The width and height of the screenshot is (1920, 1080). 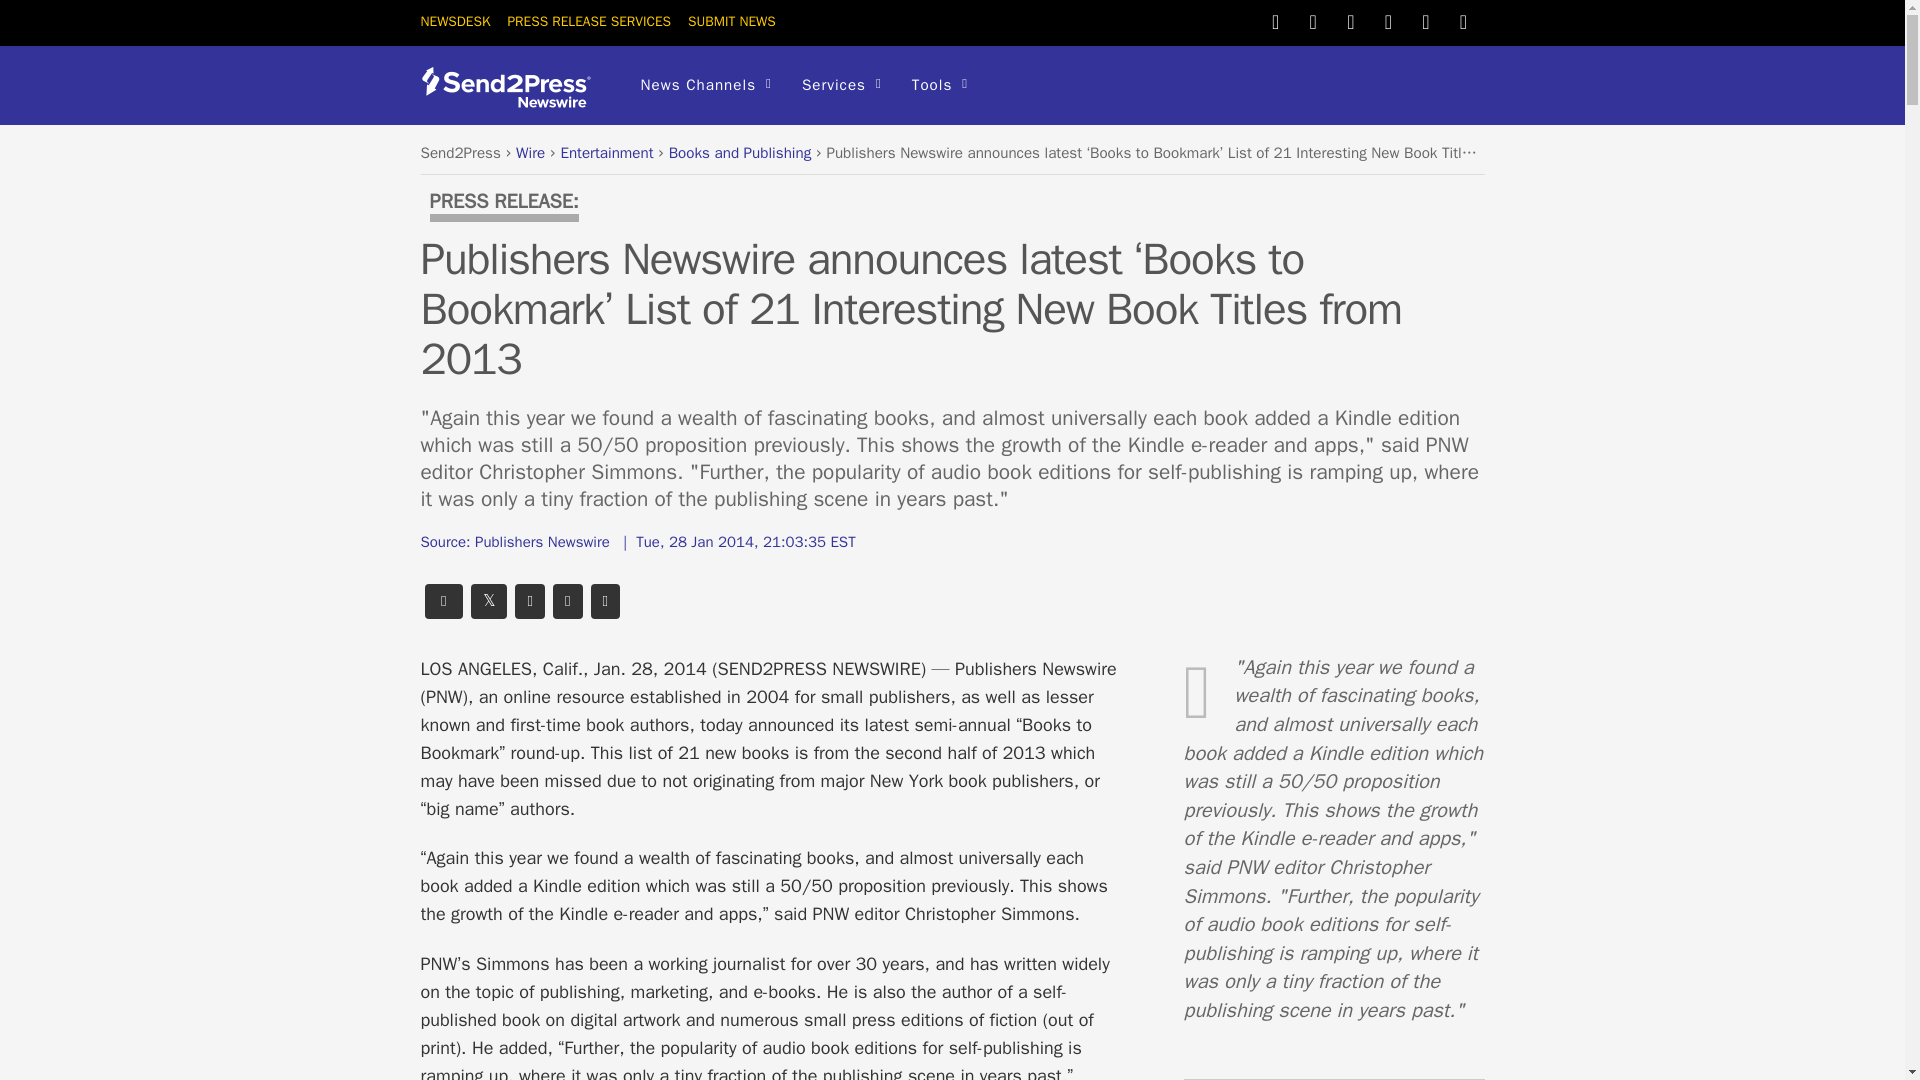 What do you see at coordinates (1464, 20) in the screenshot?
I see `RSS` at bounding box center [1464, 20].